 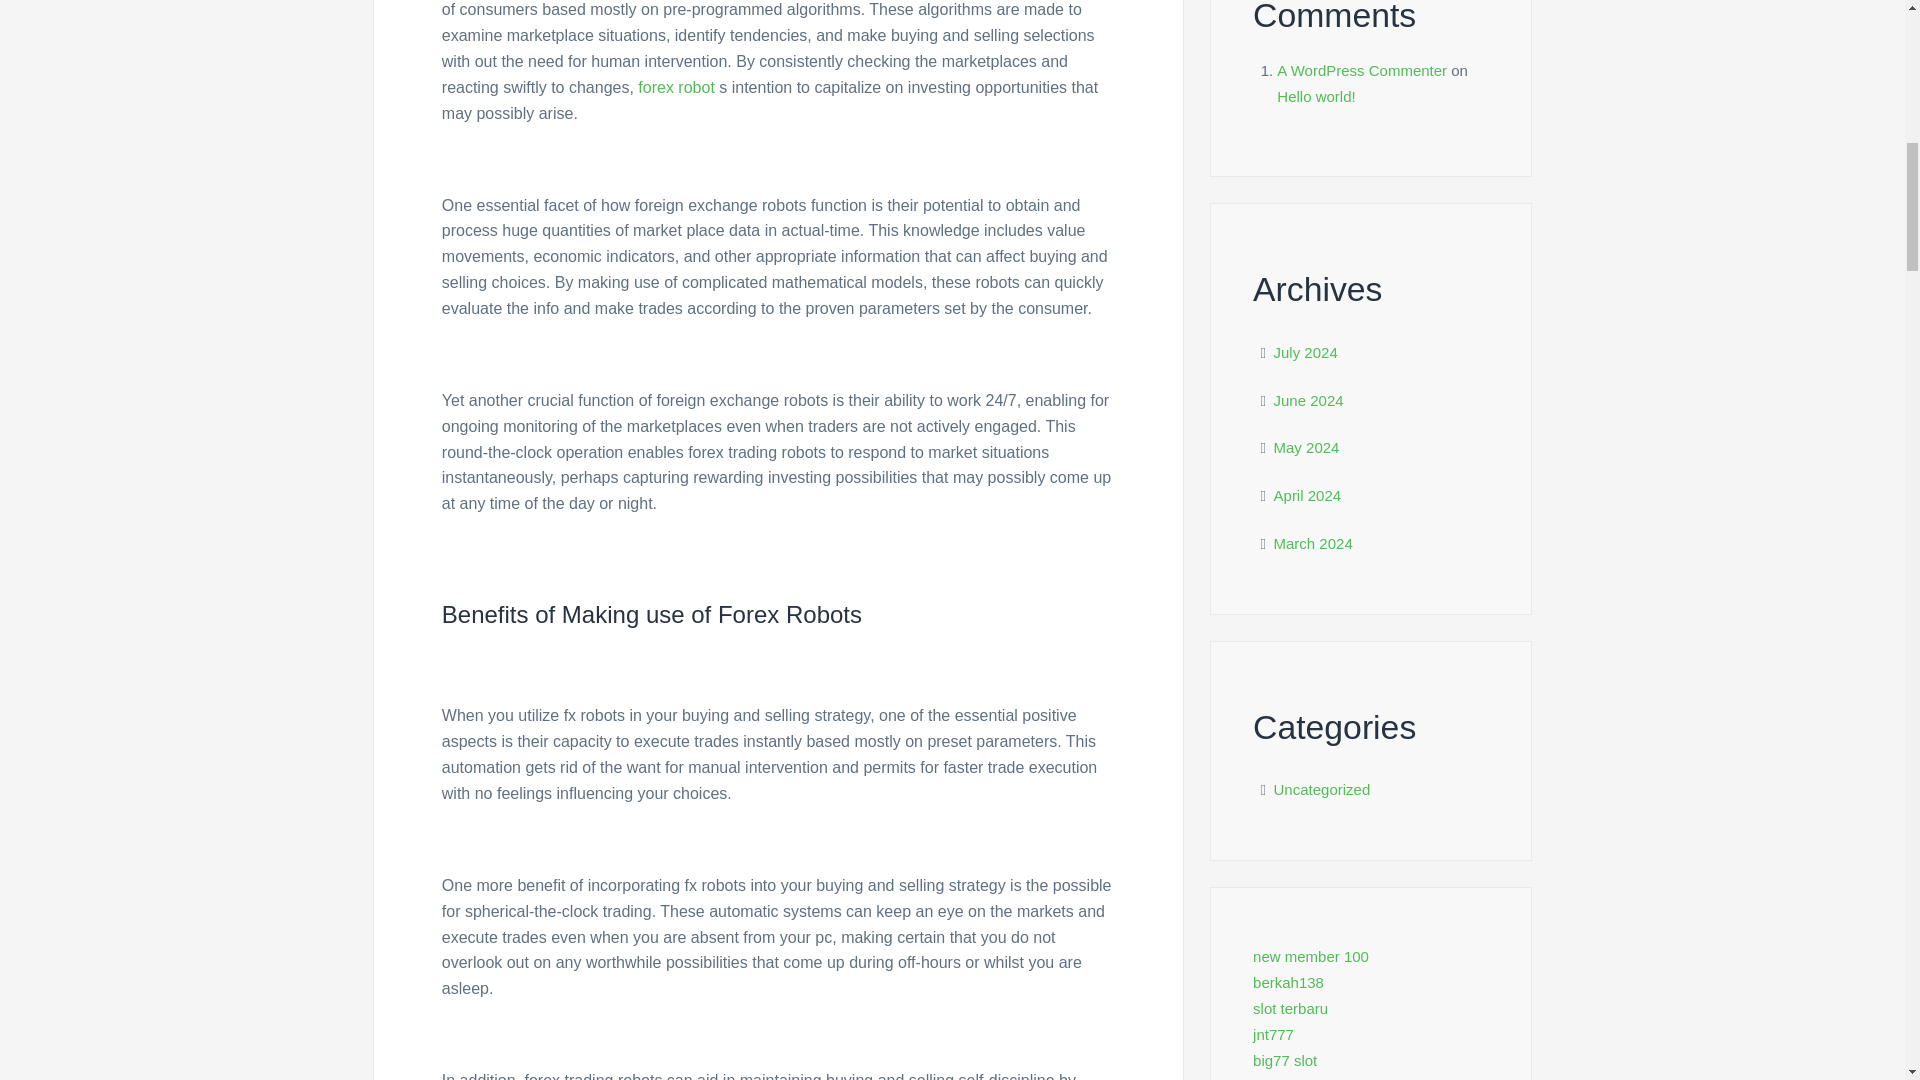 What do you see at coordinates (1307, 446) in the screenshot?
I see `May 2024` at bounding box center [1307, 446].